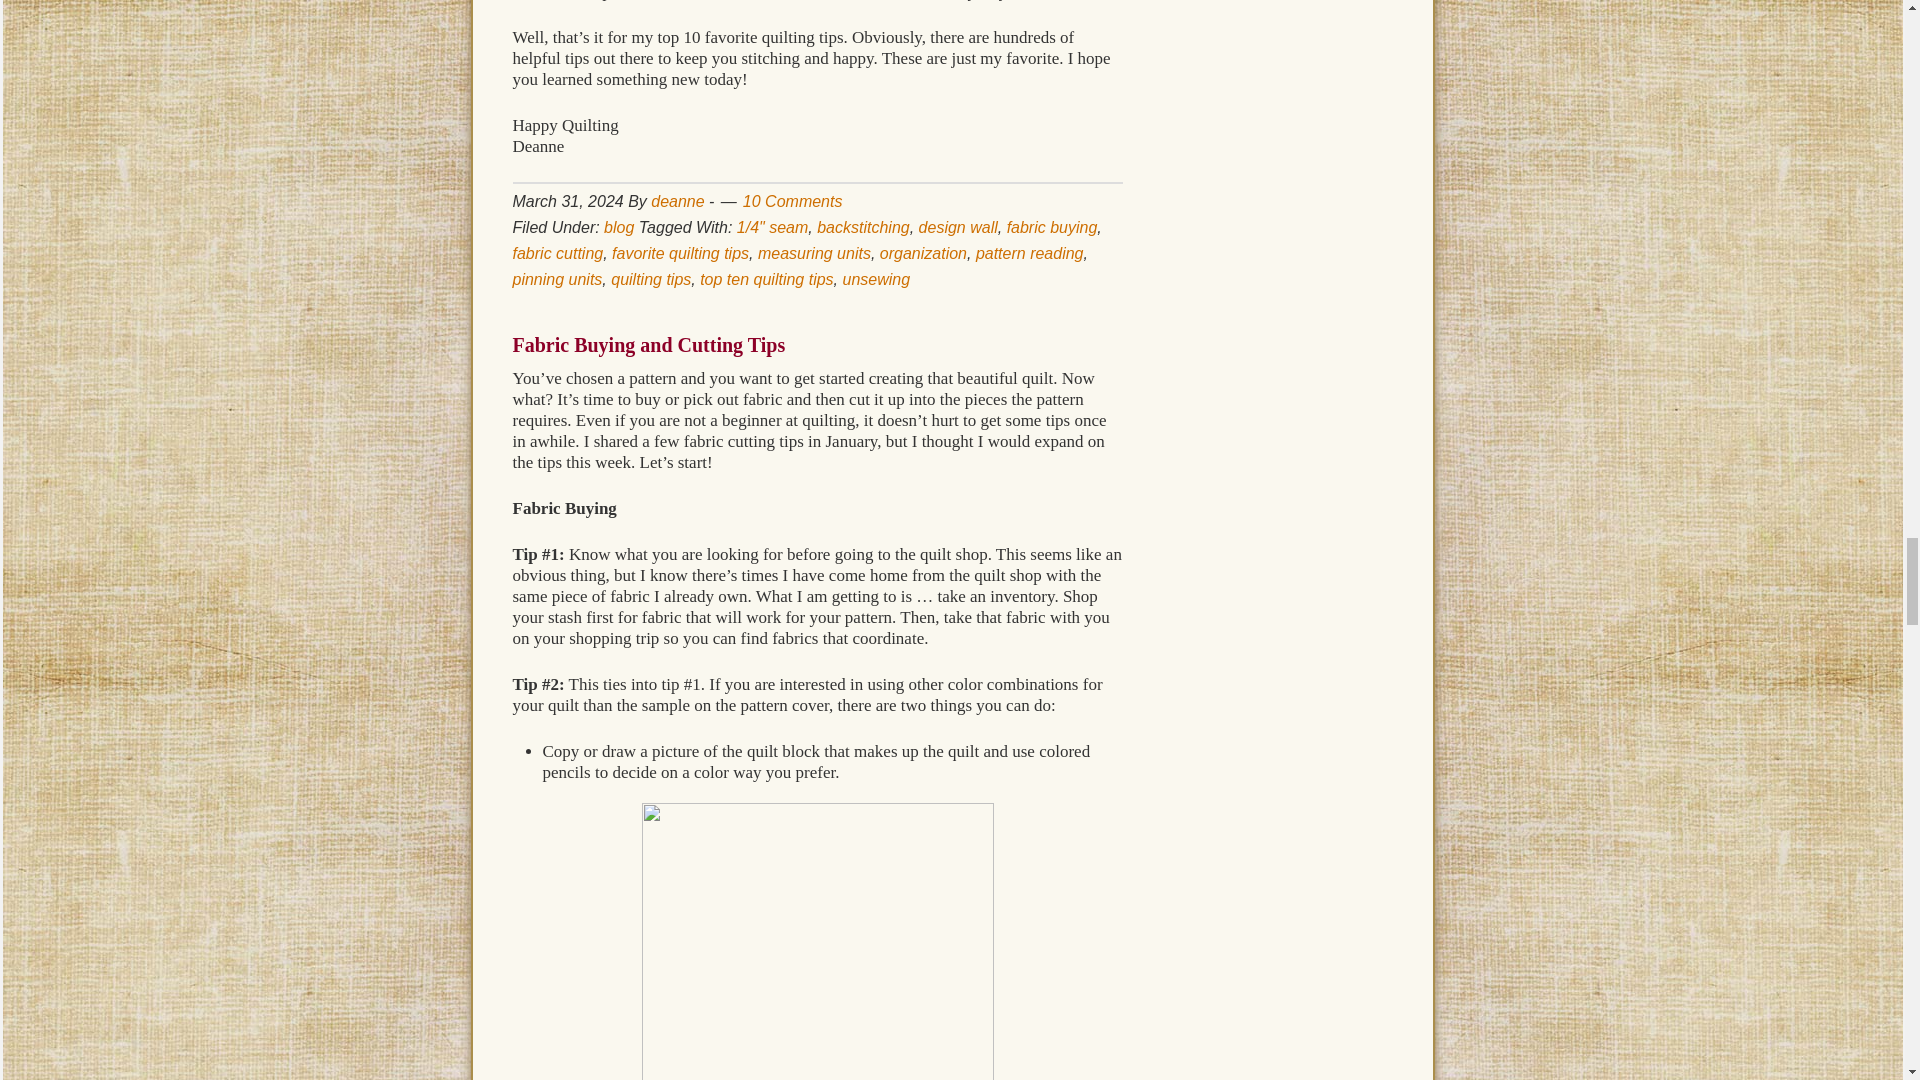 The width and height of the screenshot is (1920, 1080). I want to click on deanne, so click(677, 201).